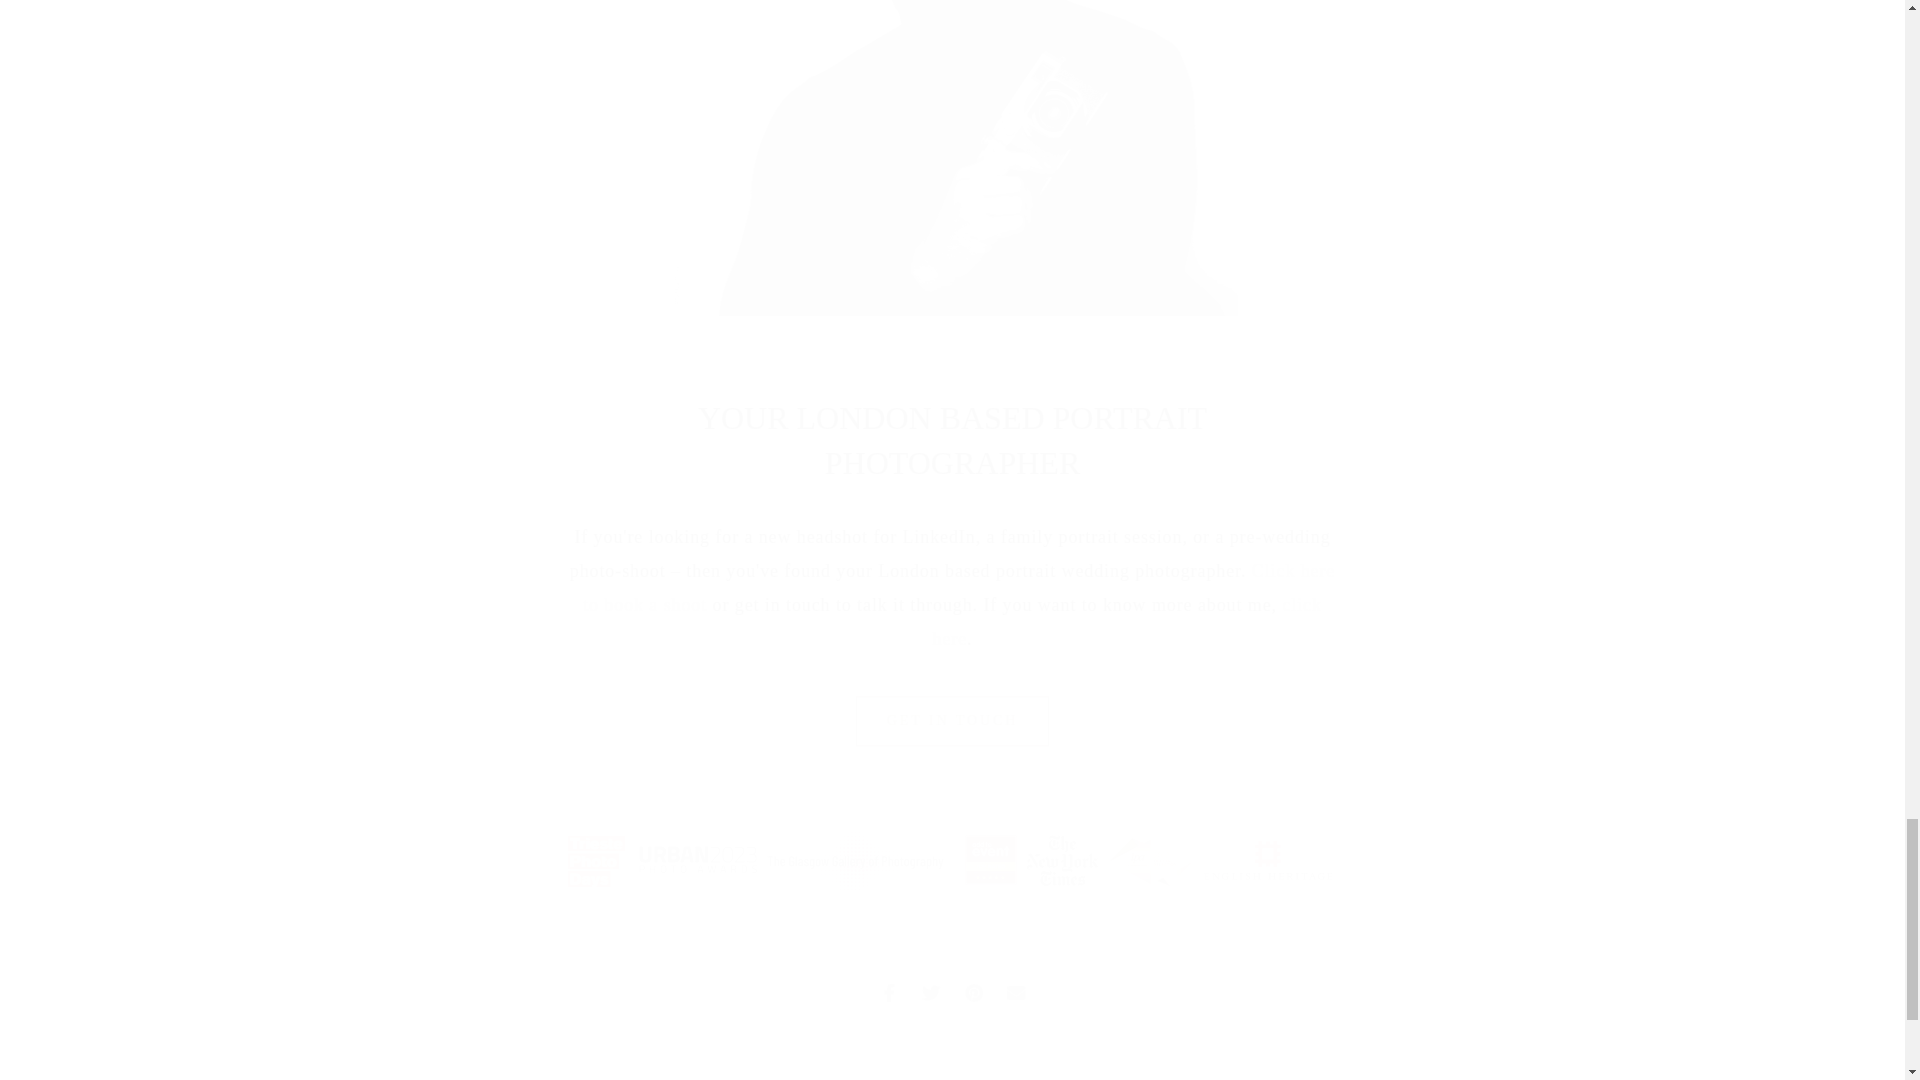 The height and width of the screenshot is (1080, 1920). I want to click on GET IN TOUCH, so click(953, 720).